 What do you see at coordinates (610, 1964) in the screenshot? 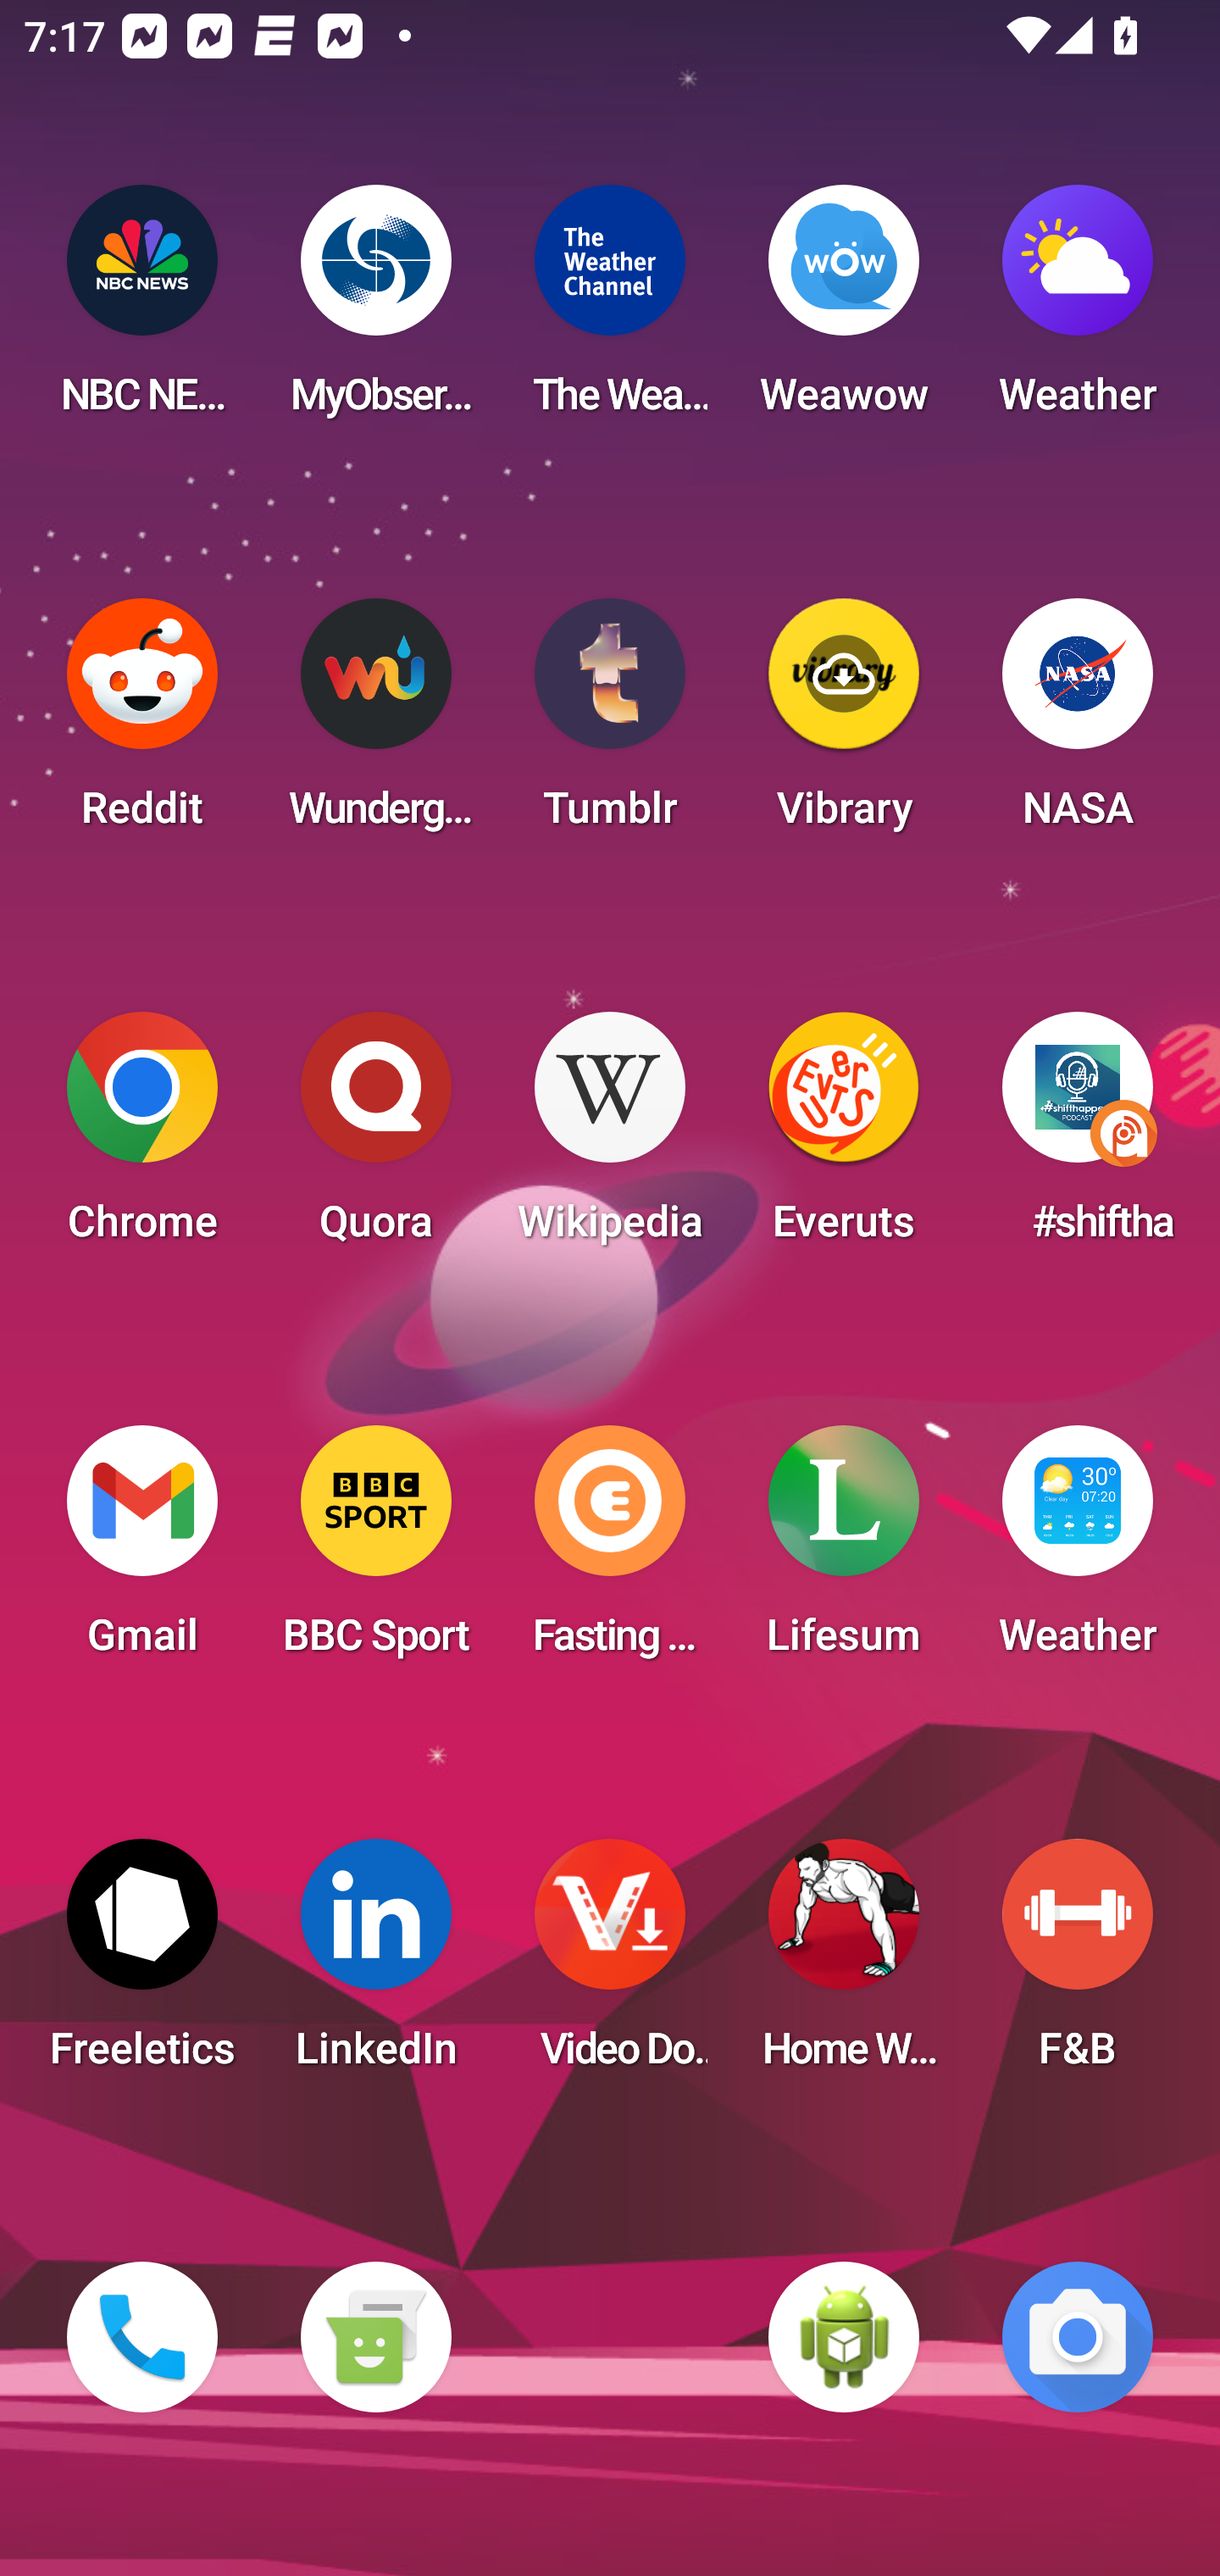
I see `Video Downloader & Ace Player` at bounding box center [610, 1964].